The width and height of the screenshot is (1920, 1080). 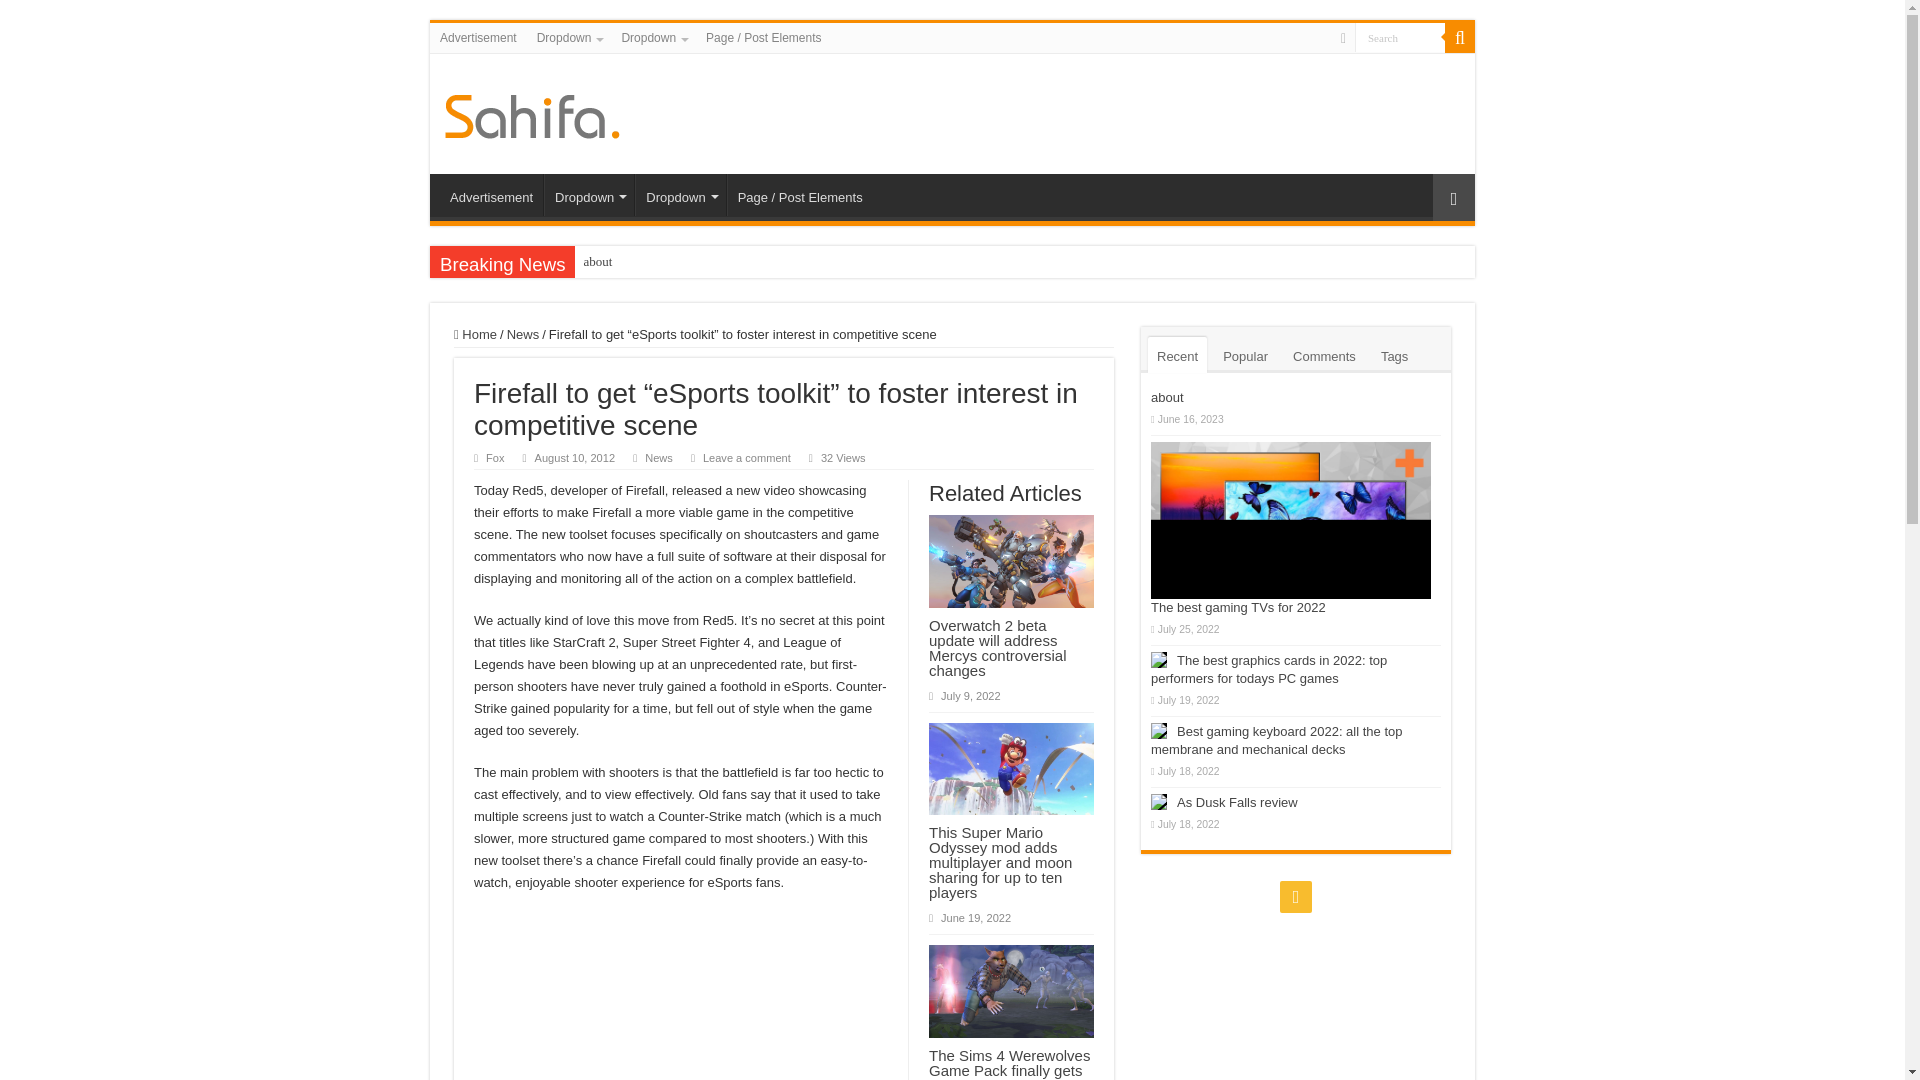 I want to click on Dropdown, so click(x=588, y=194).